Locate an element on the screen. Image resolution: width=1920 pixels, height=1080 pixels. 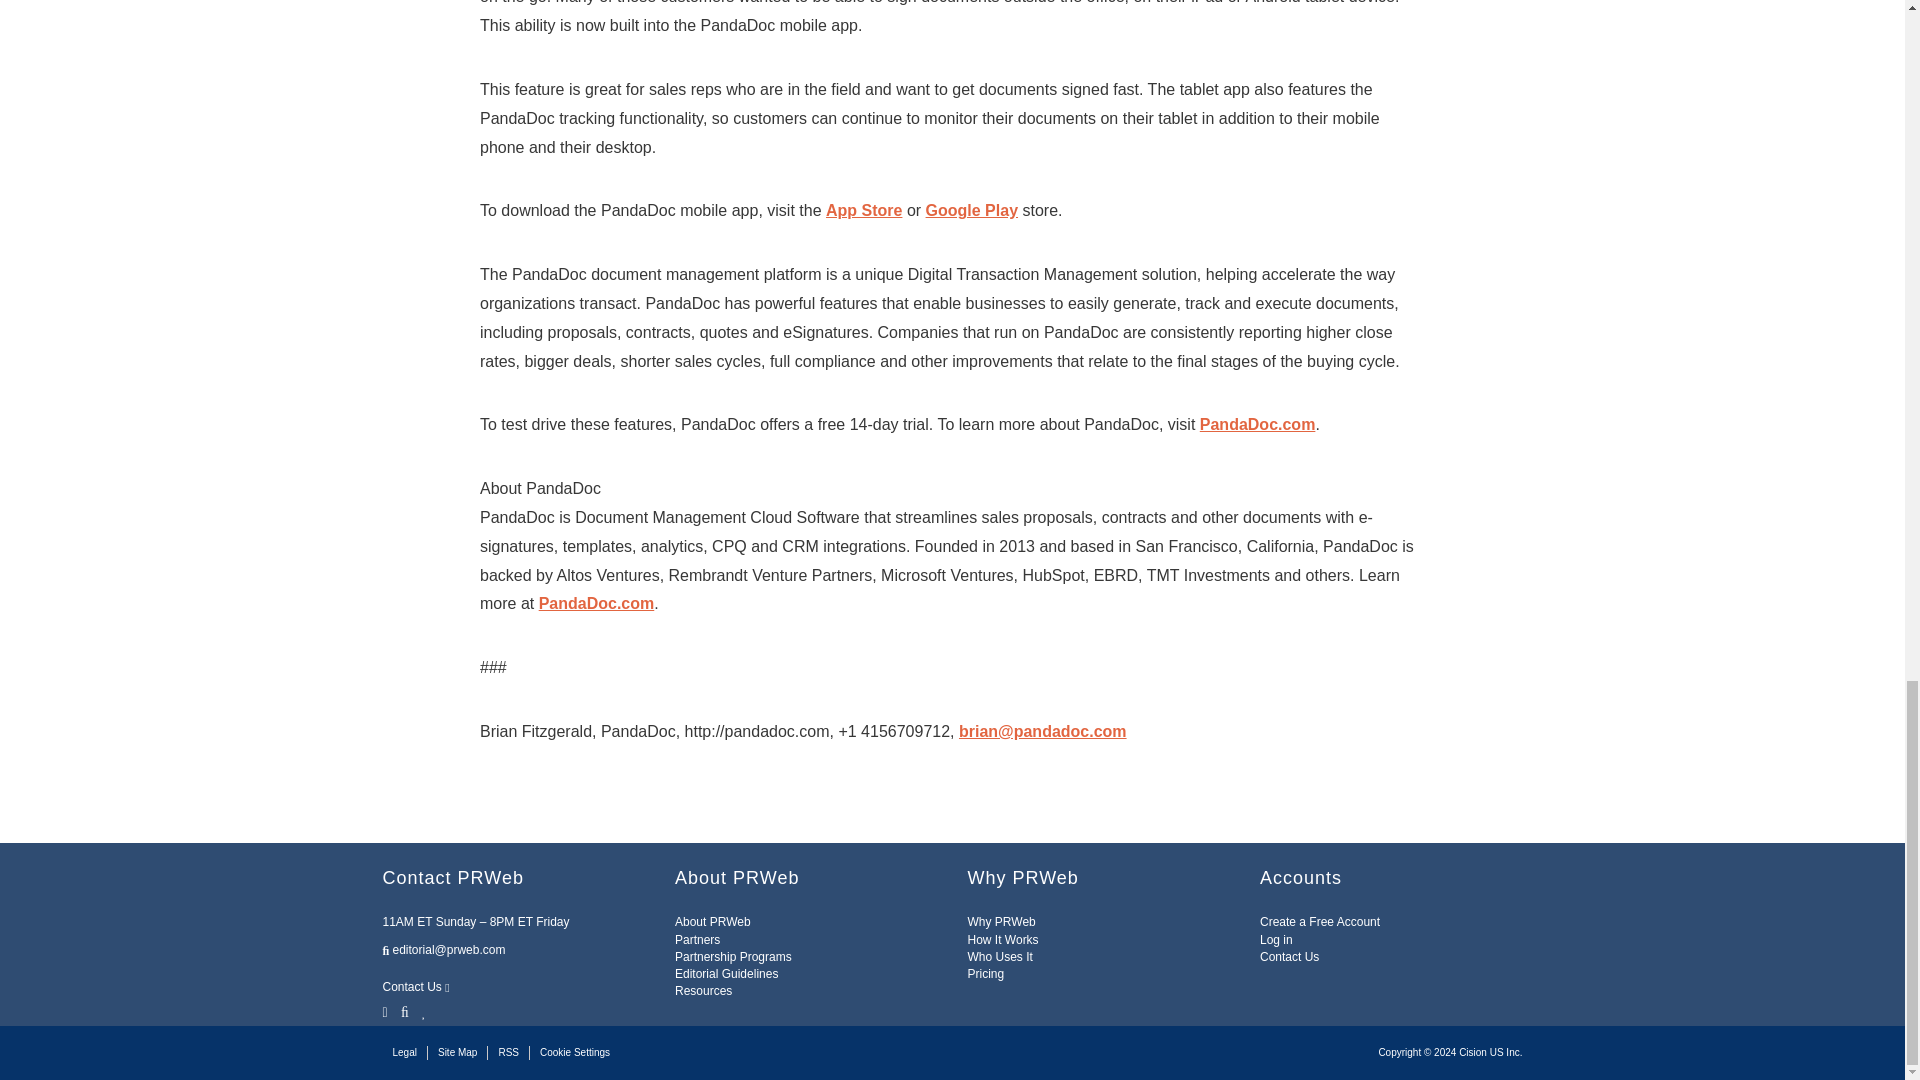
PandaDoc.com is located at coordinates (1258, 424).